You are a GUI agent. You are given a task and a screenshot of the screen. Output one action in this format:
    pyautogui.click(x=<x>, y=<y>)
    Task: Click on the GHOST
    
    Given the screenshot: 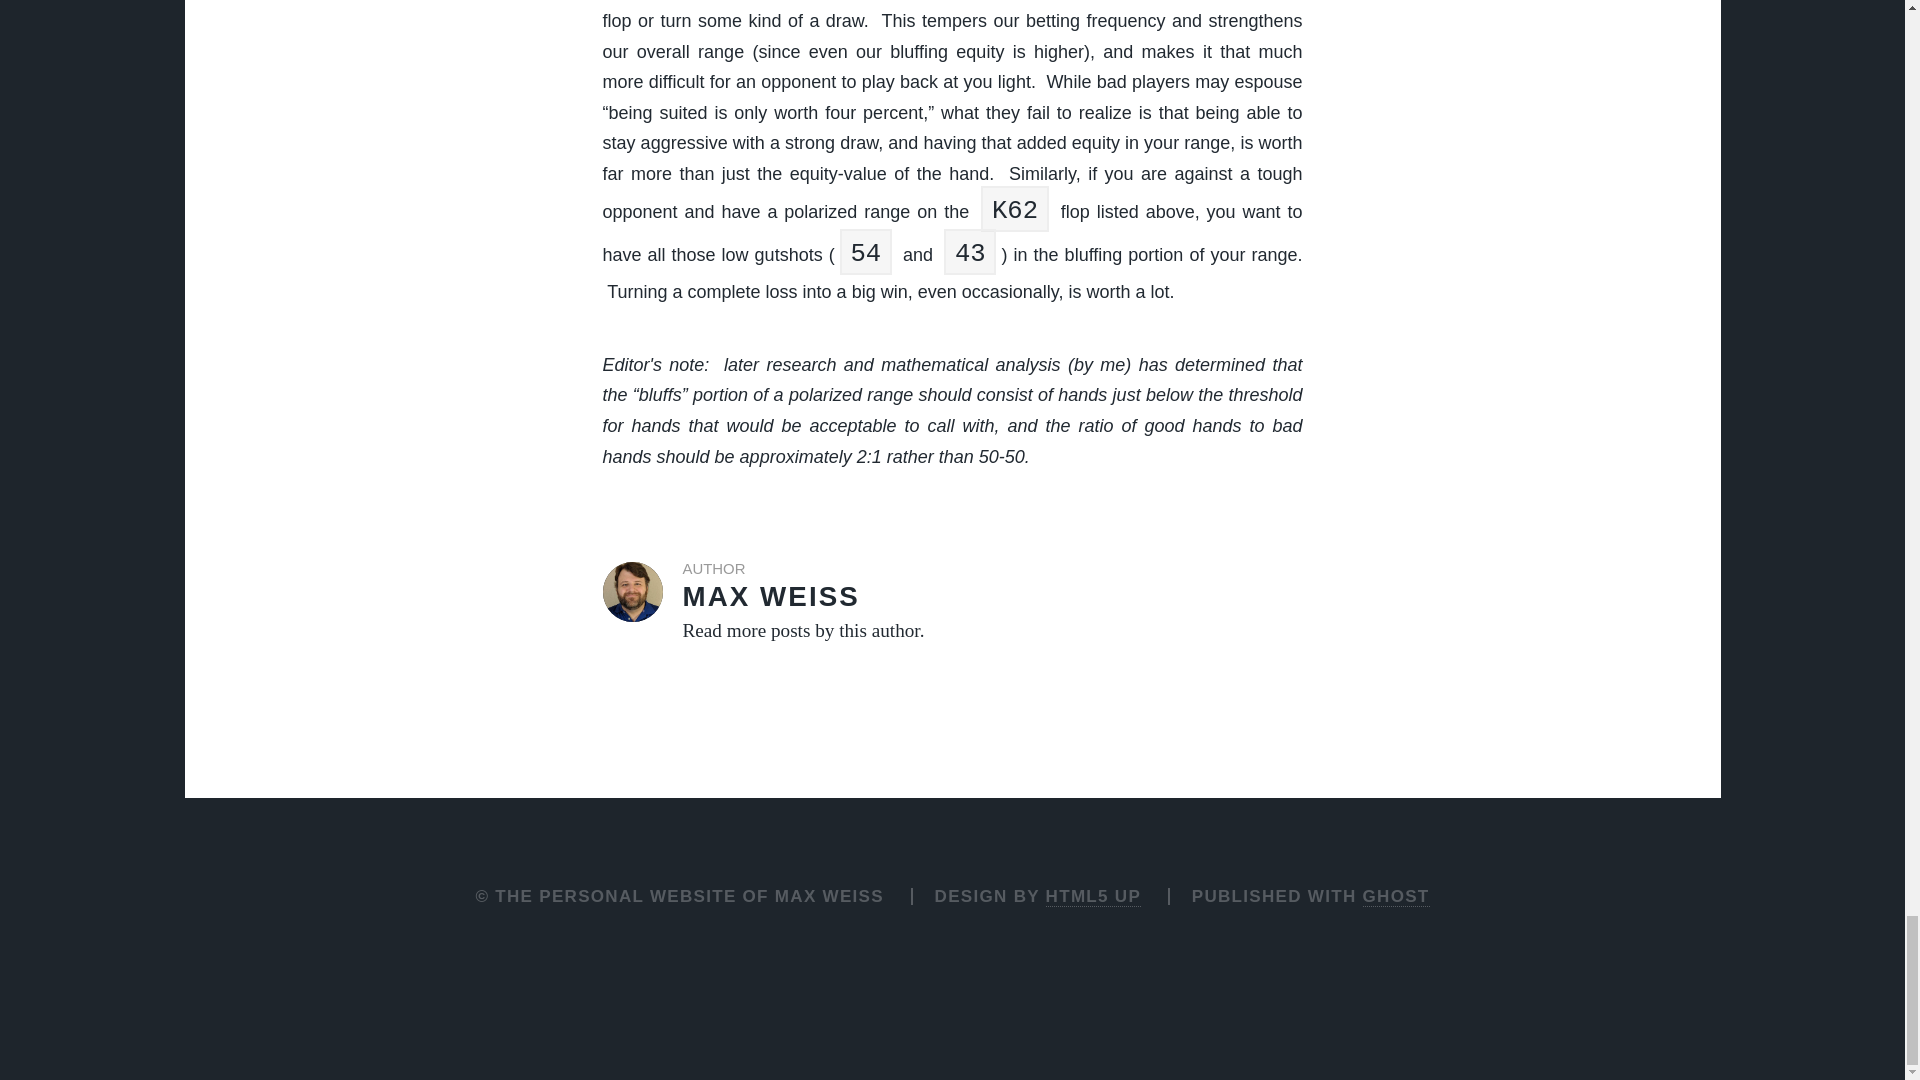 What is the action you would take?
    pyautogui.click(x=1396, y=896)
    